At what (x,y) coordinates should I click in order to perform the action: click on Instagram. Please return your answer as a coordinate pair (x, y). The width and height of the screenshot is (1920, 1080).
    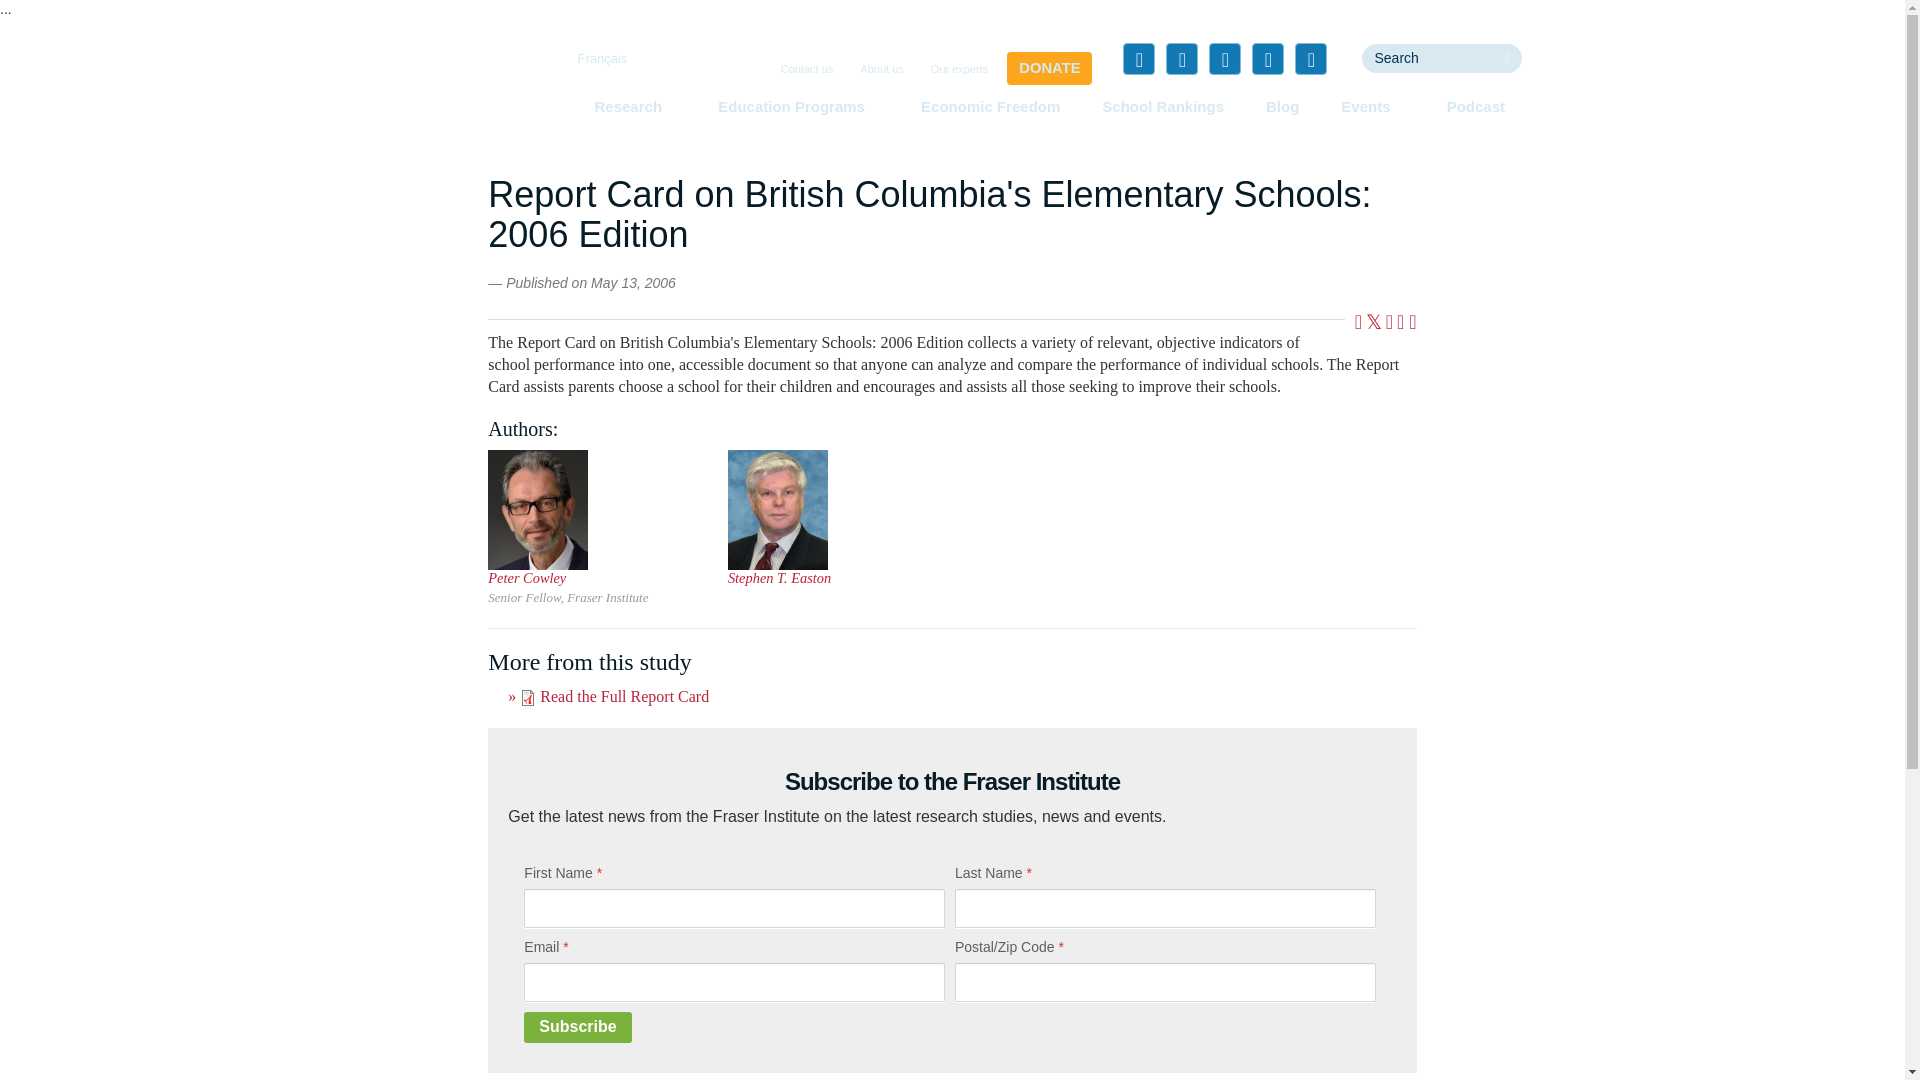
    Looking at the image, I should click on (1310, 58).